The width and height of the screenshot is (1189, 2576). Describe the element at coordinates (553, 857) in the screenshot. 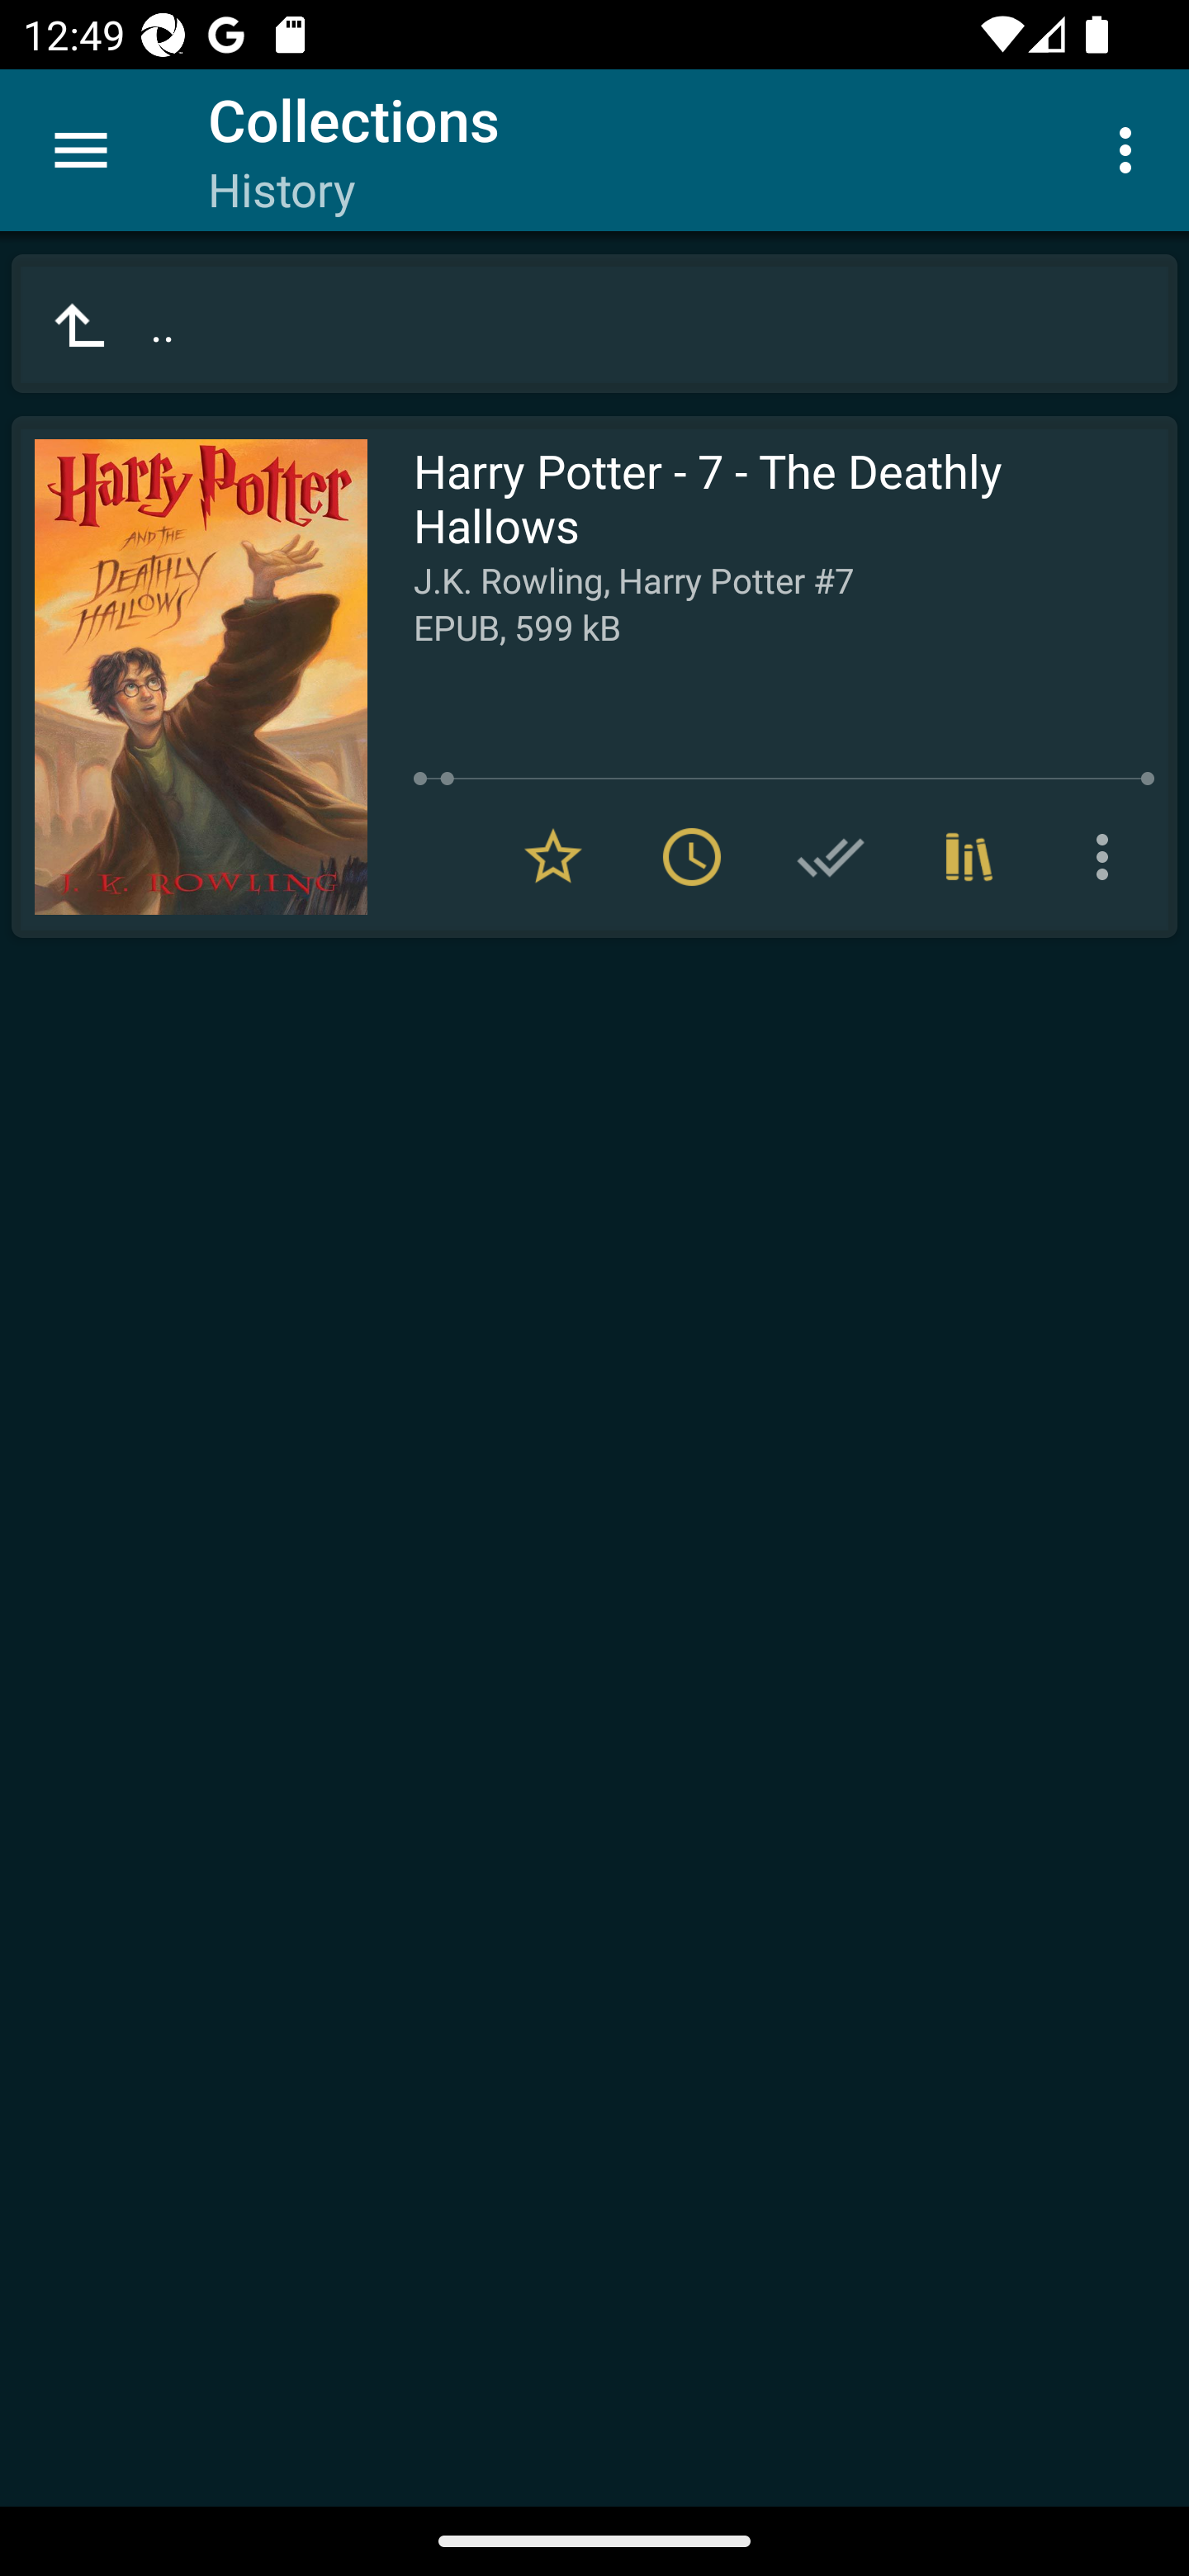

I see `Remove from Favorites` at that location.